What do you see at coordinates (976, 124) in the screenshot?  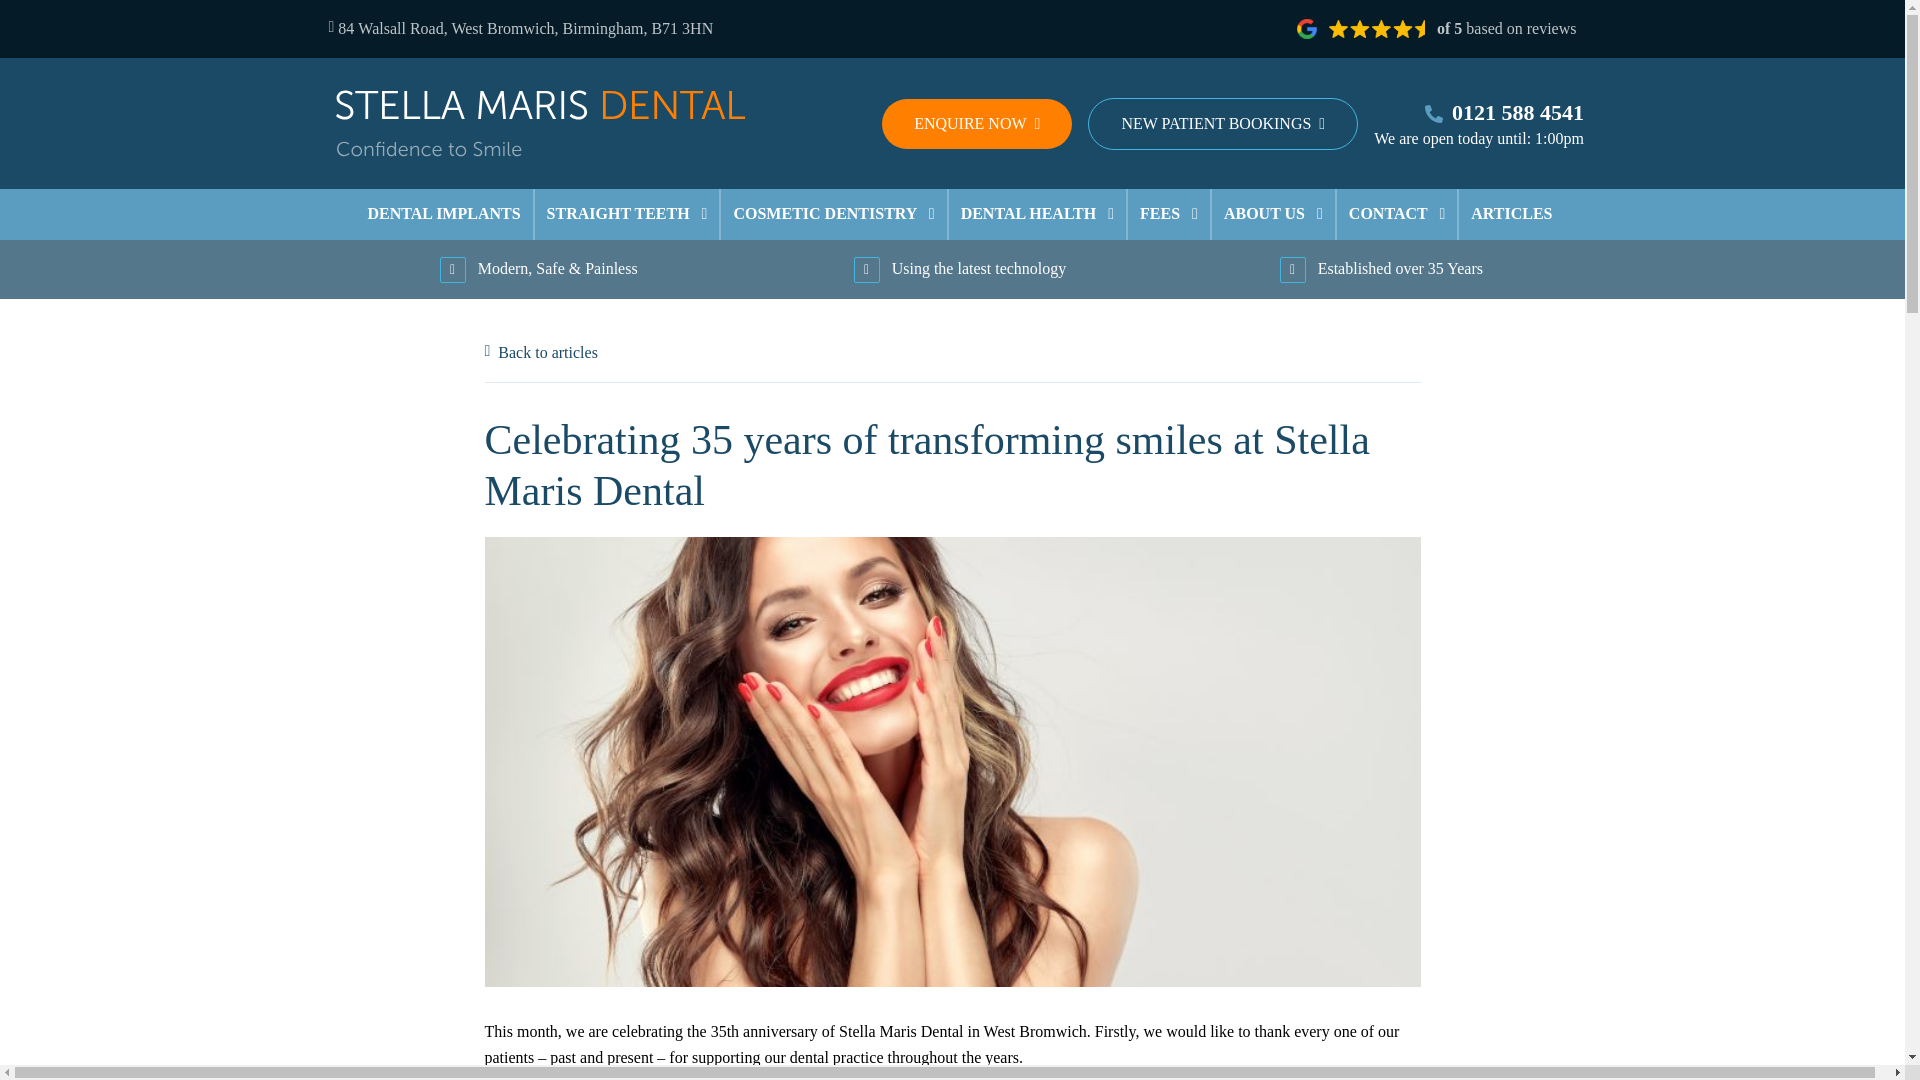 I see `ENQUIRE NOW` at bounding box center [976, 124].